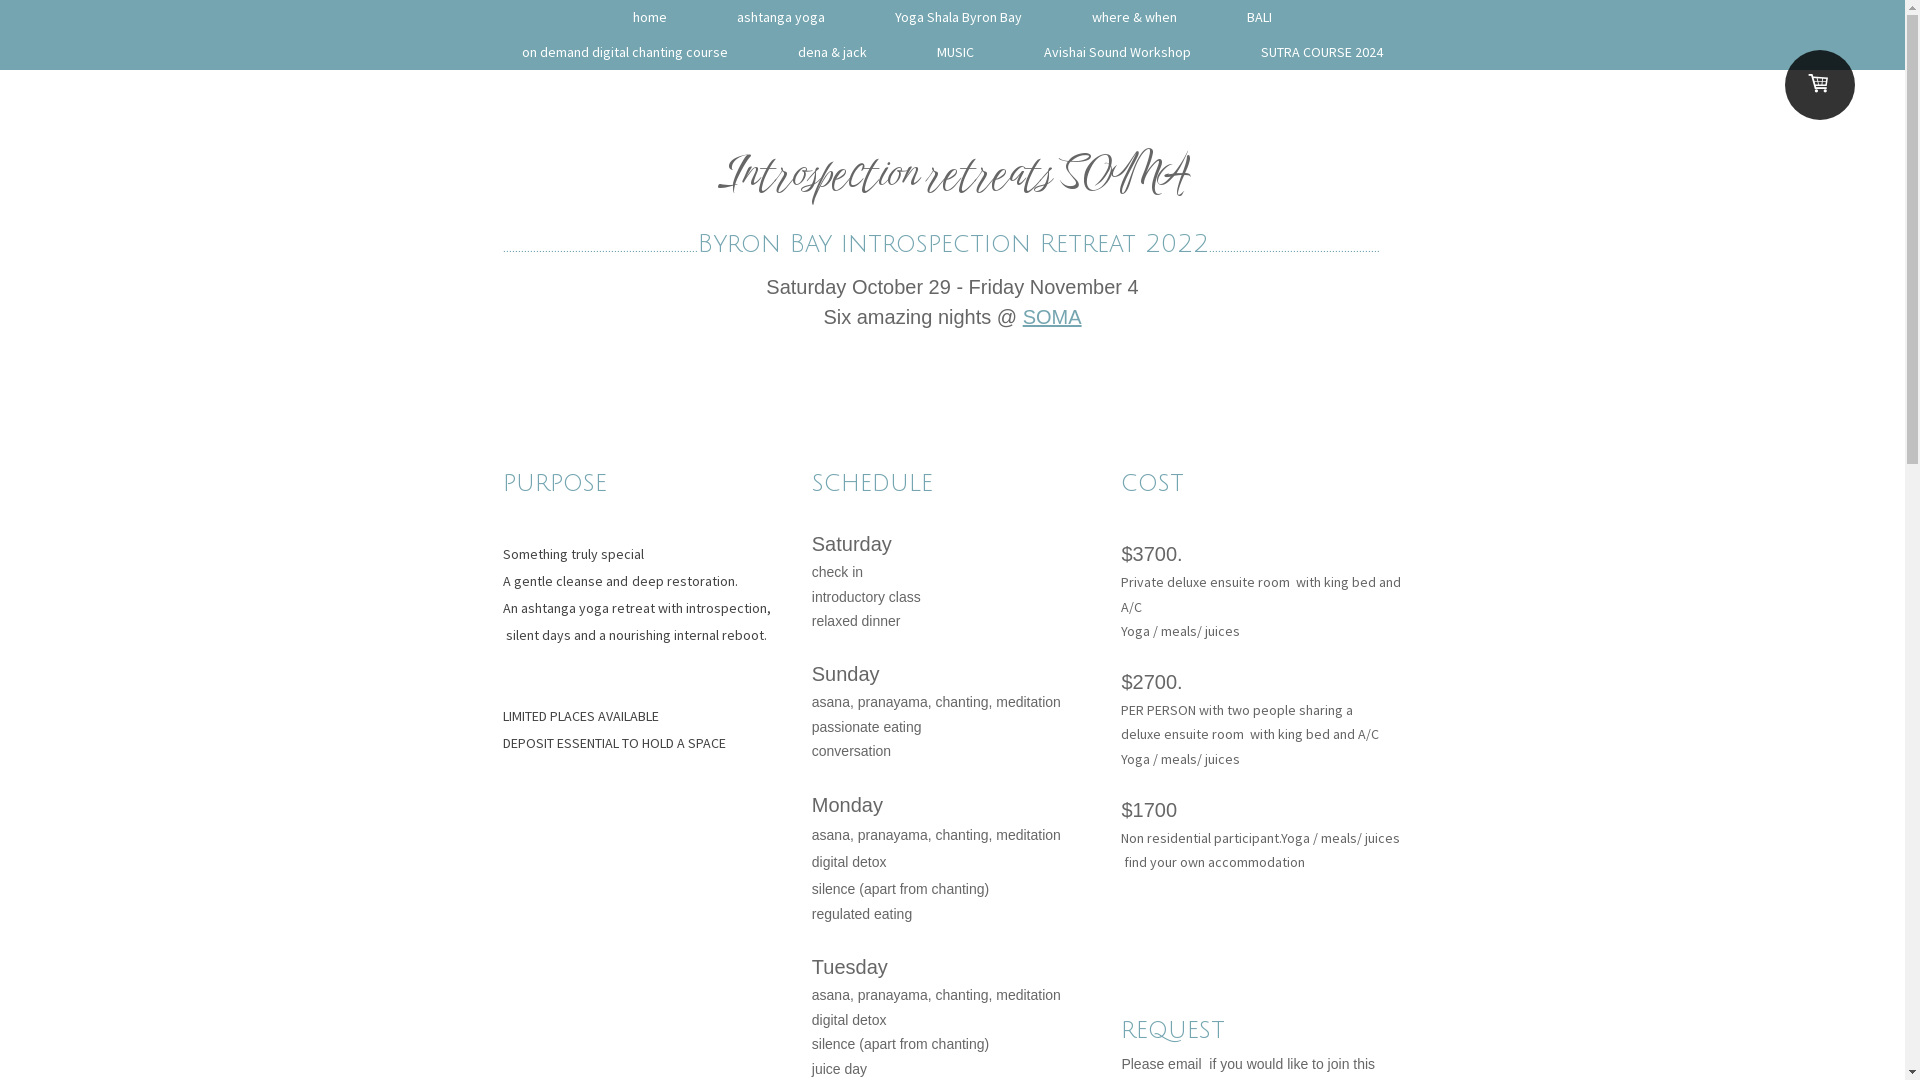  Describe the element at coordinates (958, 18) in the screenshot. I see `Yoga Shala Byron Bay` at that location.